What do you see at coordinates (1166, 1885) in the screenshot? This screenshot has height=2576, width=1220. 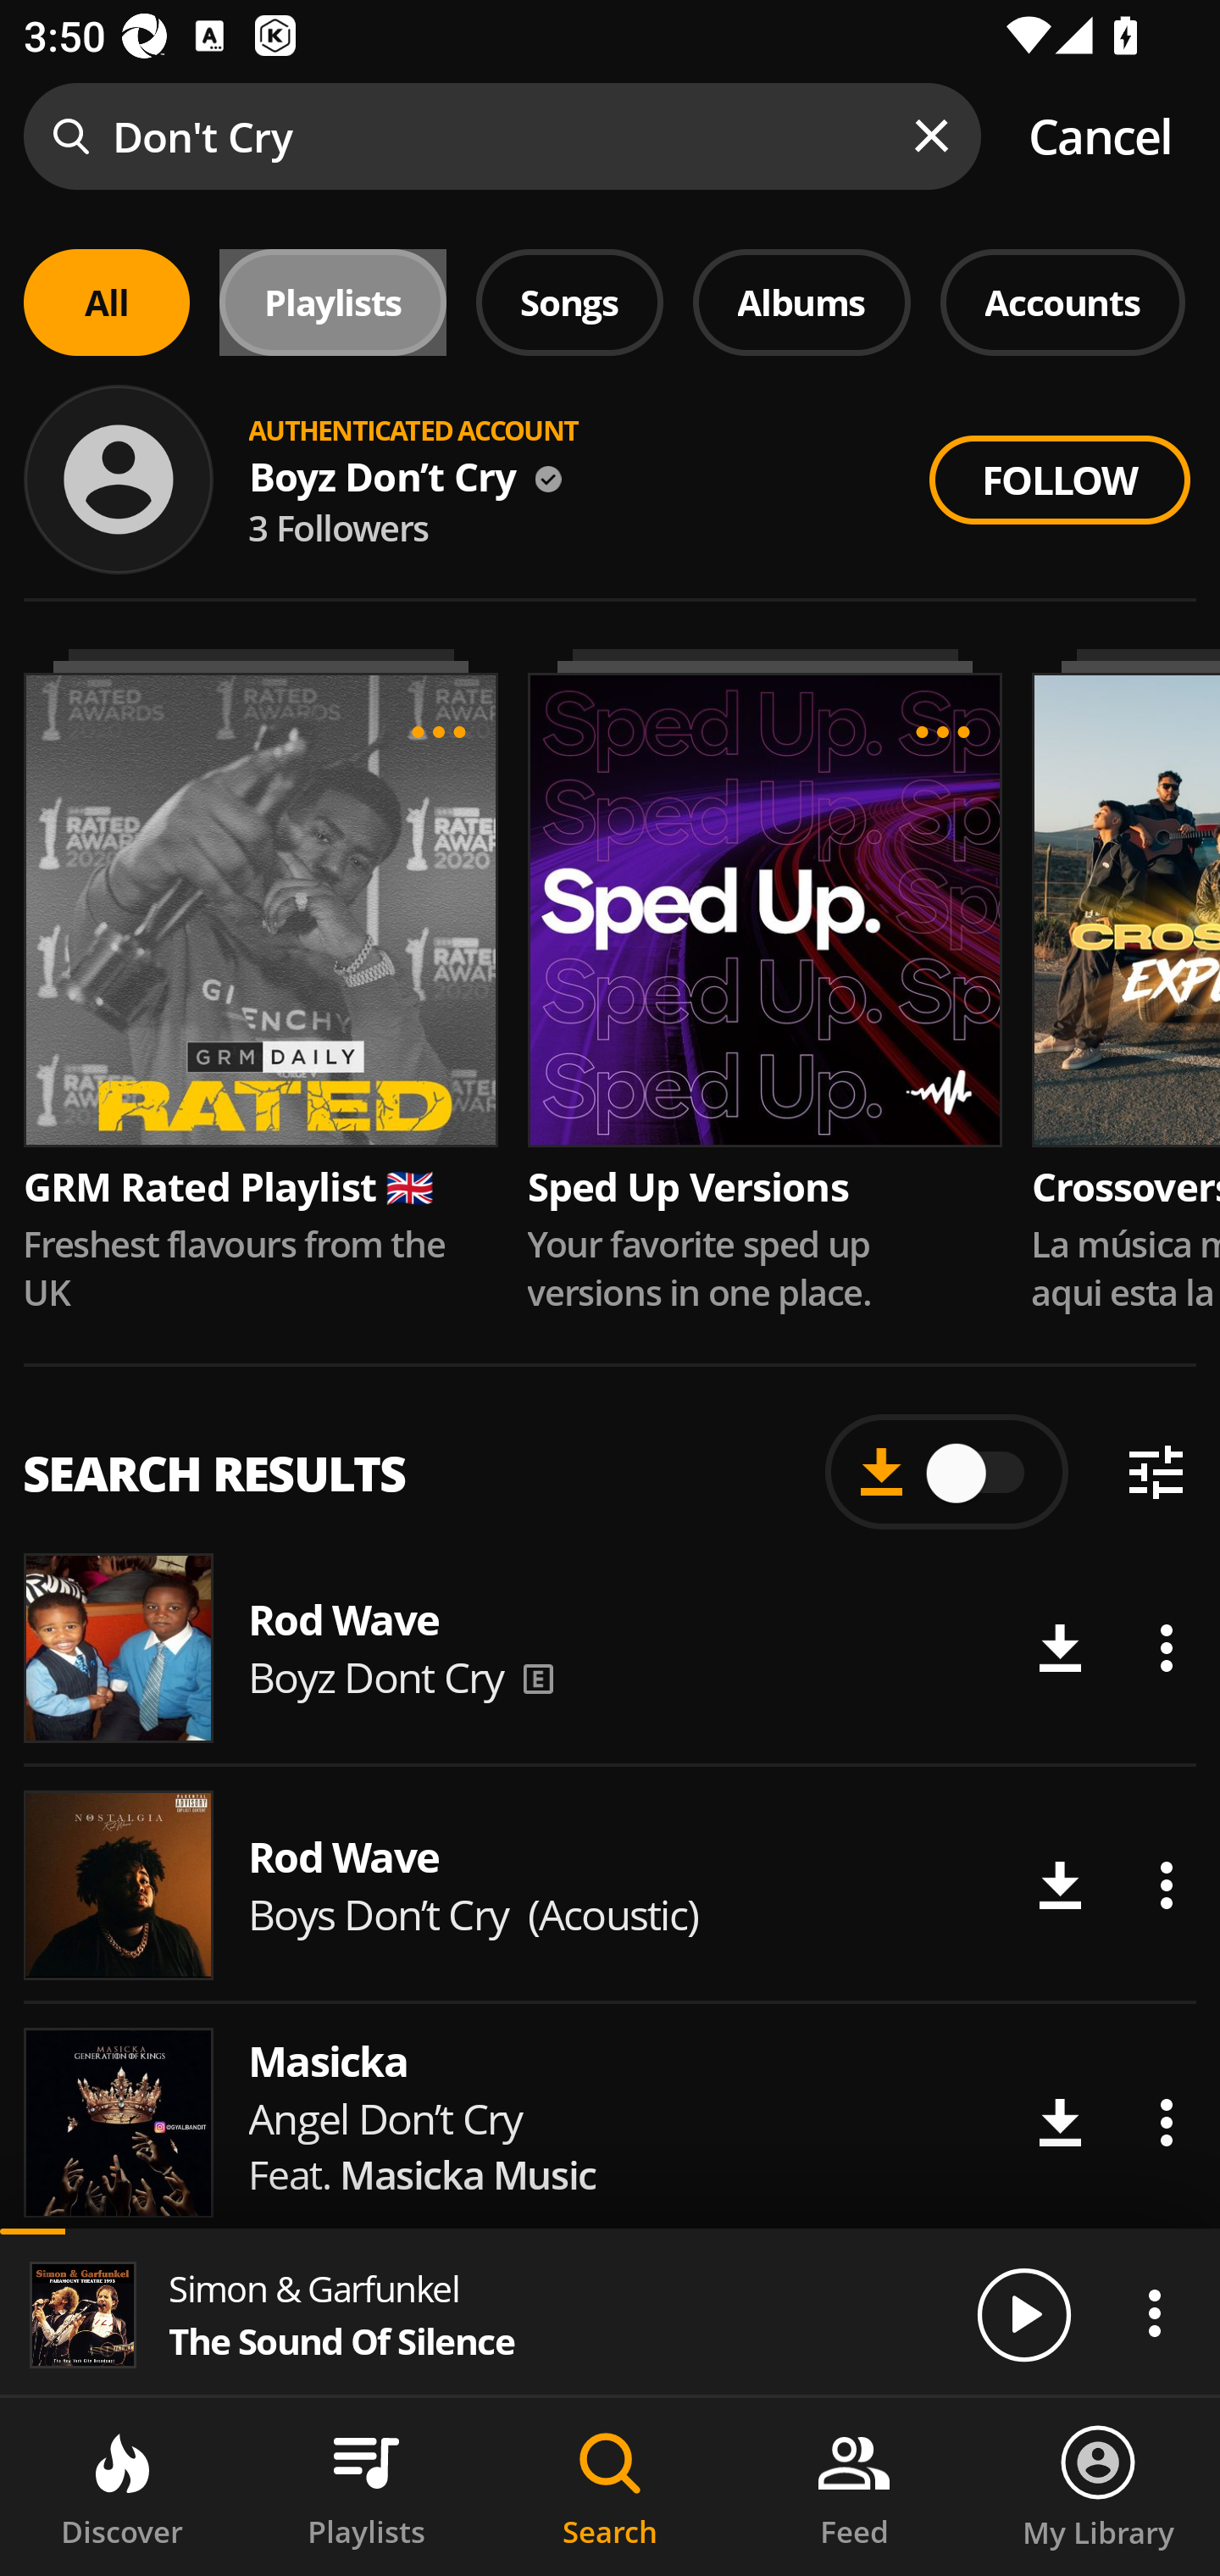 I see `Actions` at bounding box center [1166, 1885].